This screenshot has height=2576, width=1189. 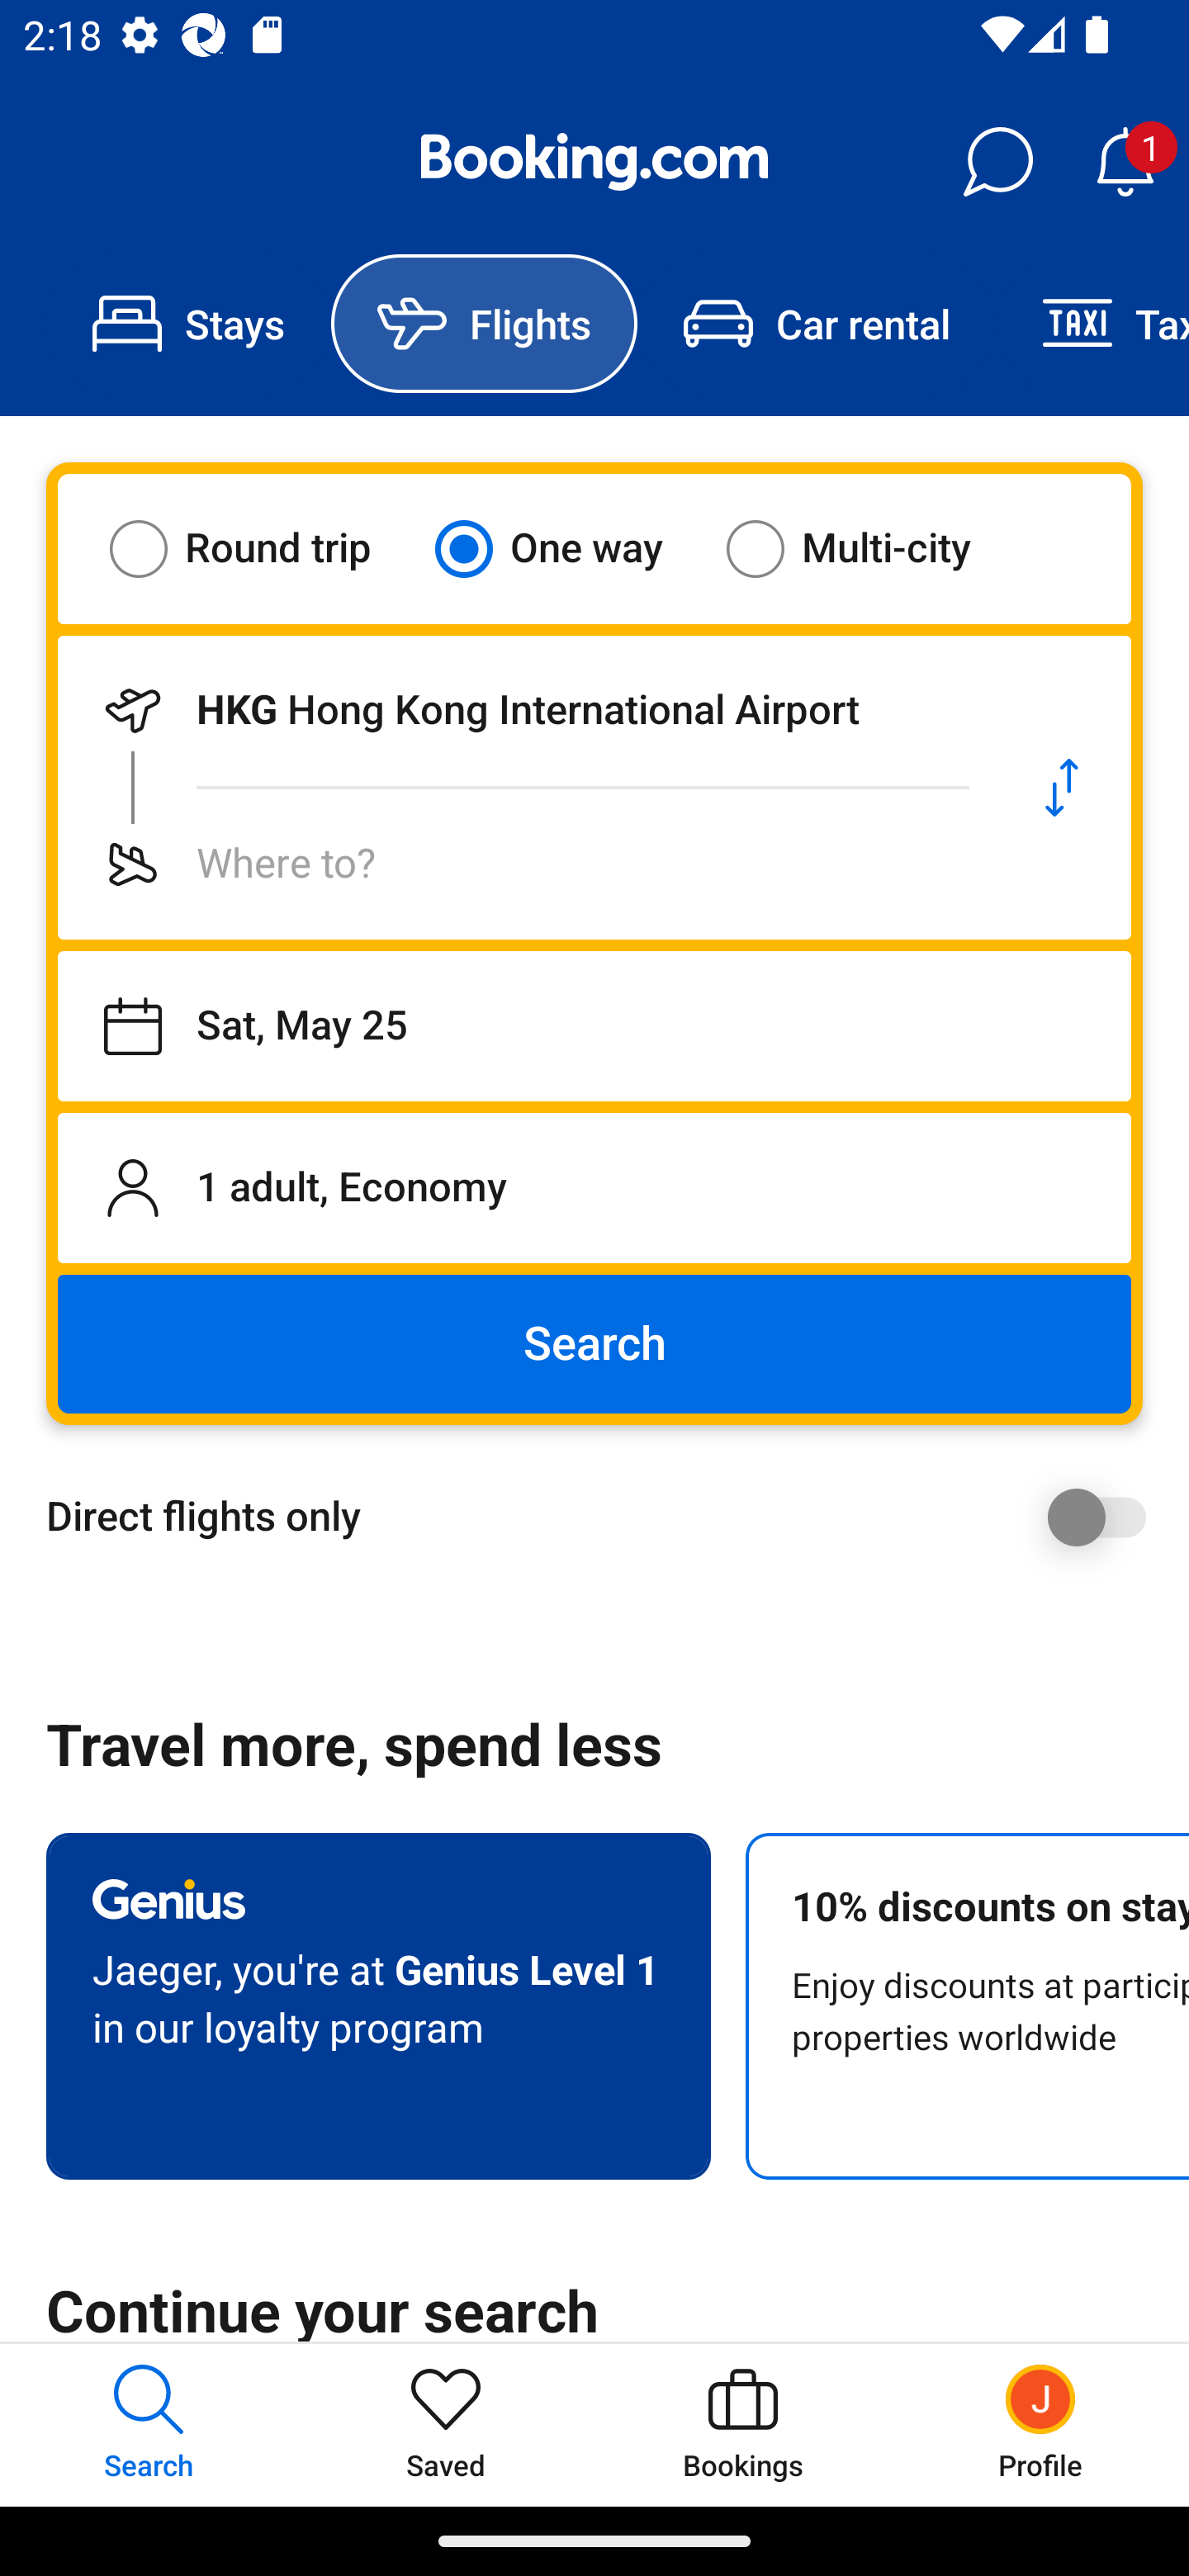 What do you see at coordinates (594, 1187) in the screenshot?
I see `1 adult, Economy` at bounding box center [594, 1187].